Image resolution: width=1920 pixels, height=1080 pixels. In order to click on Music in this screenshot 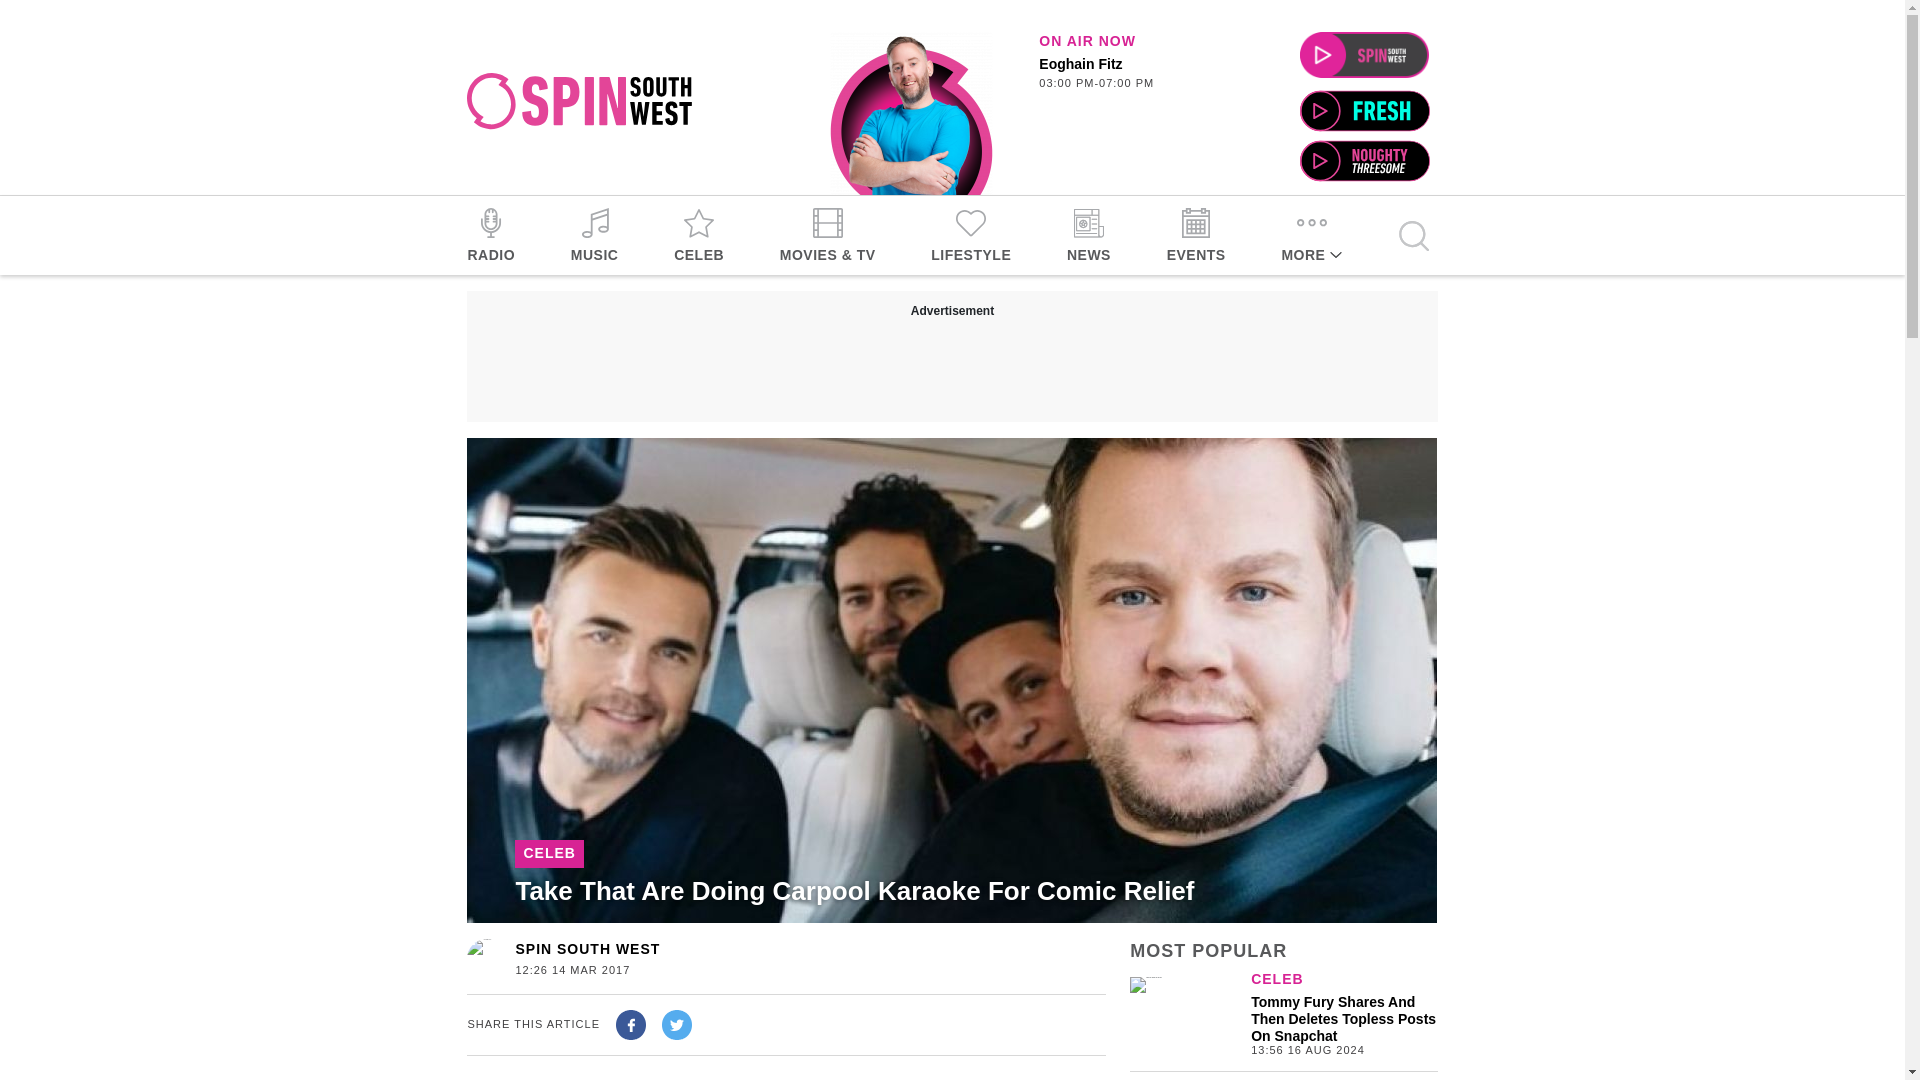, I will do `click(594, 235)`.